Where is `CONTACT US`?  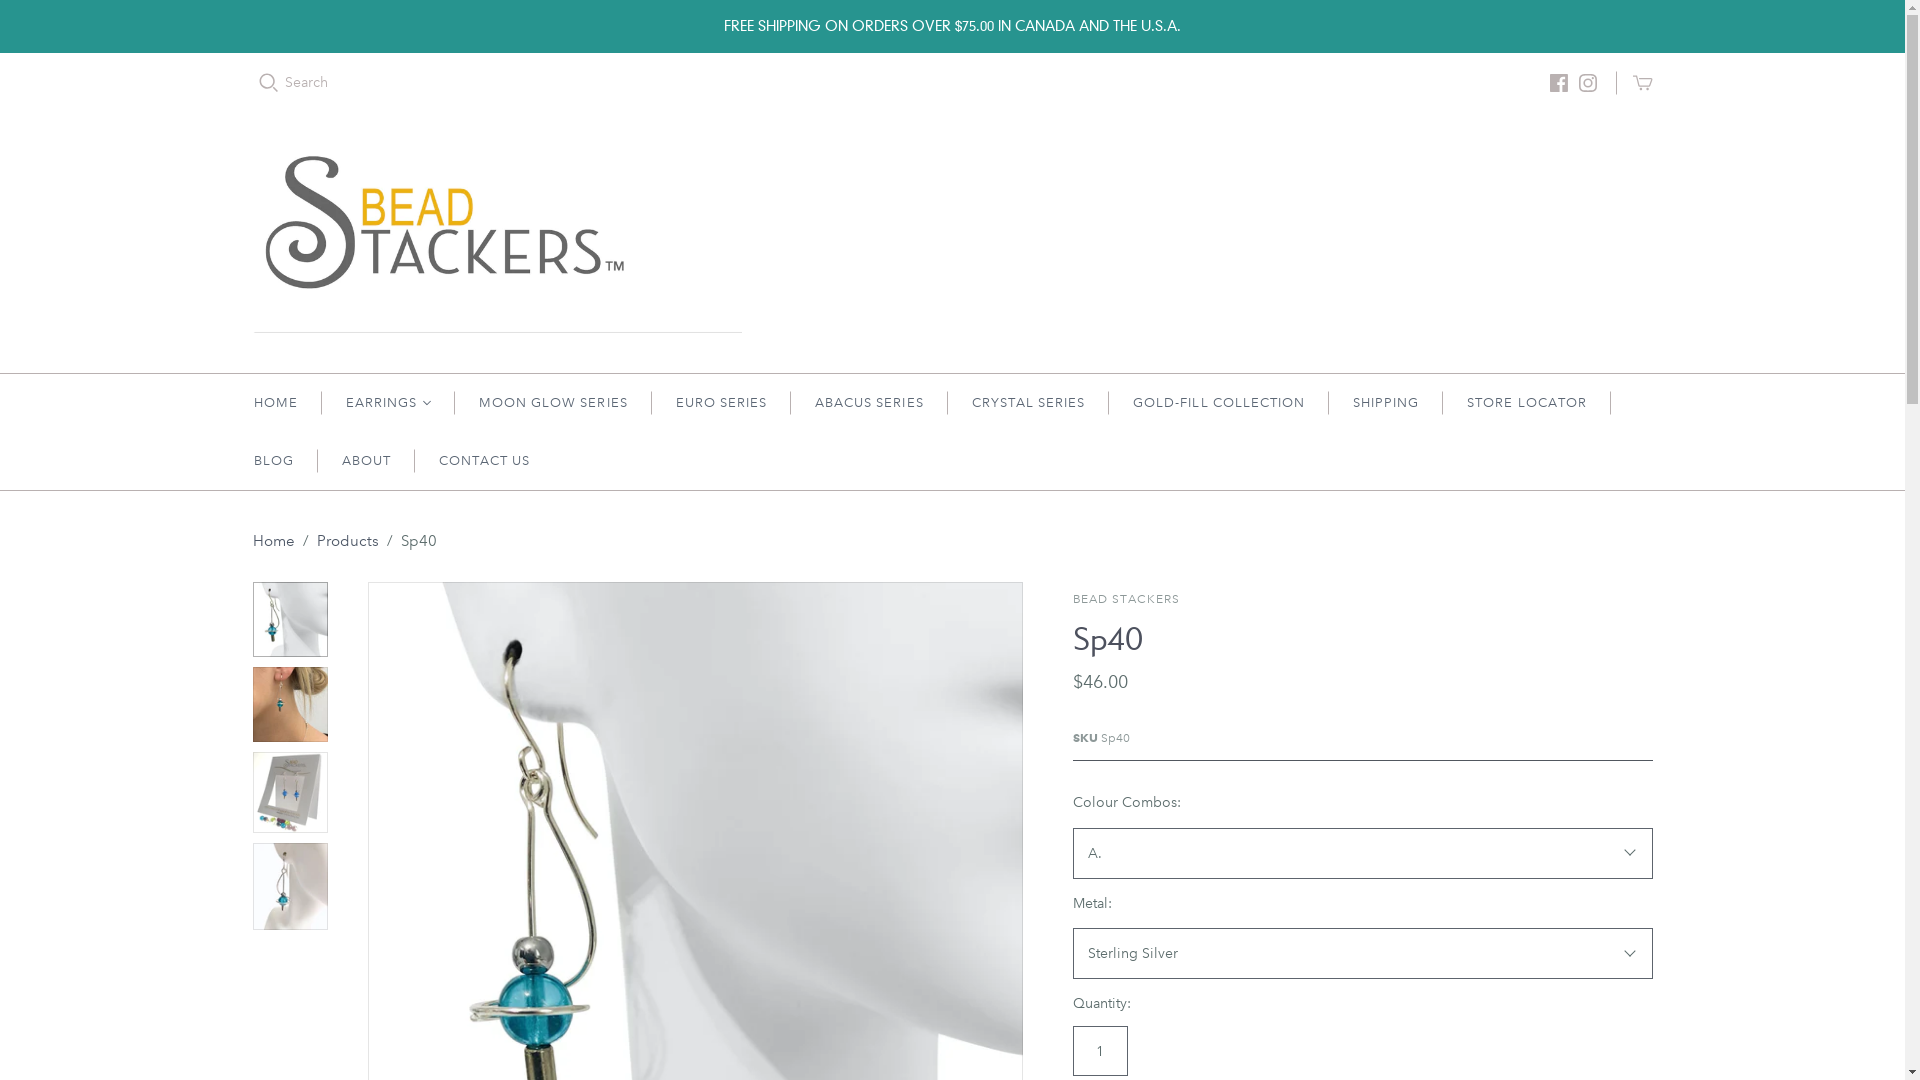
CONTACT US is located at coordinates (484, 461).